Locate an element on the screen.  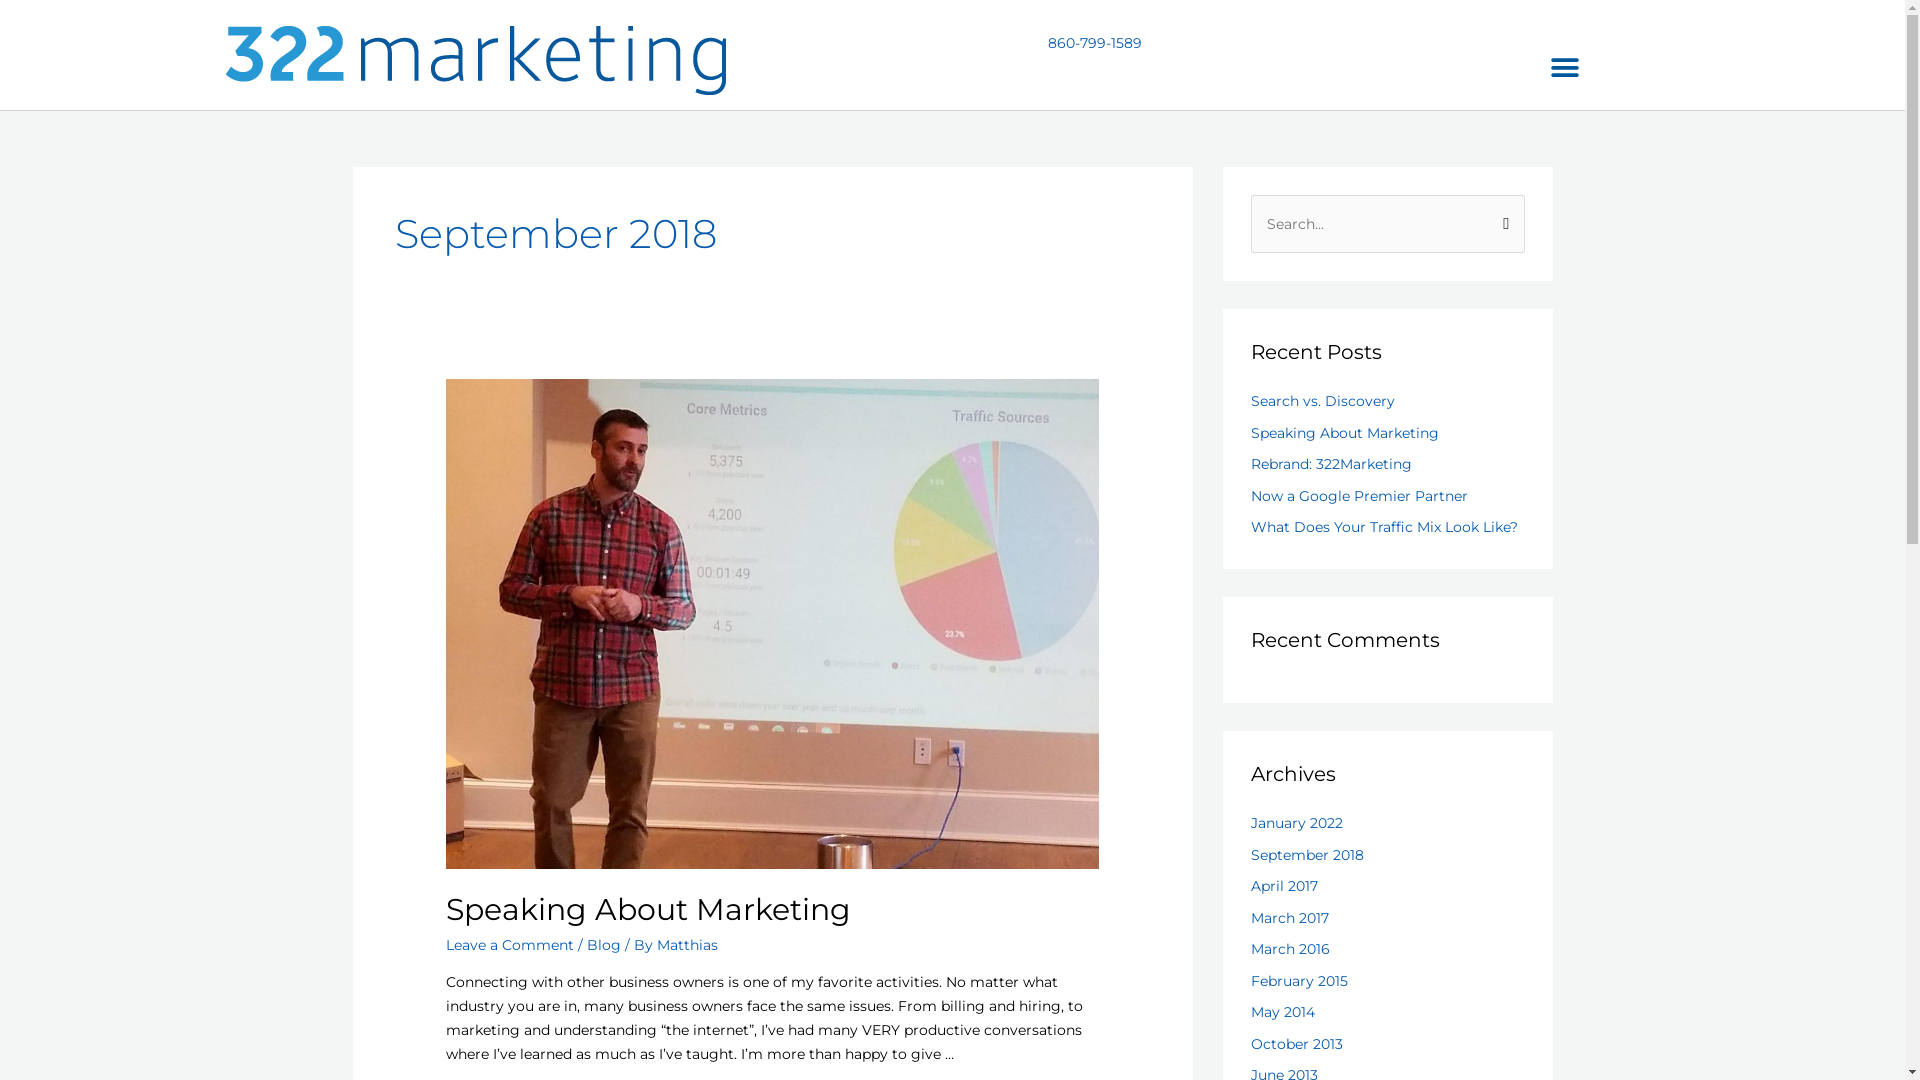
Matthias is located at coordinates (688, 945).